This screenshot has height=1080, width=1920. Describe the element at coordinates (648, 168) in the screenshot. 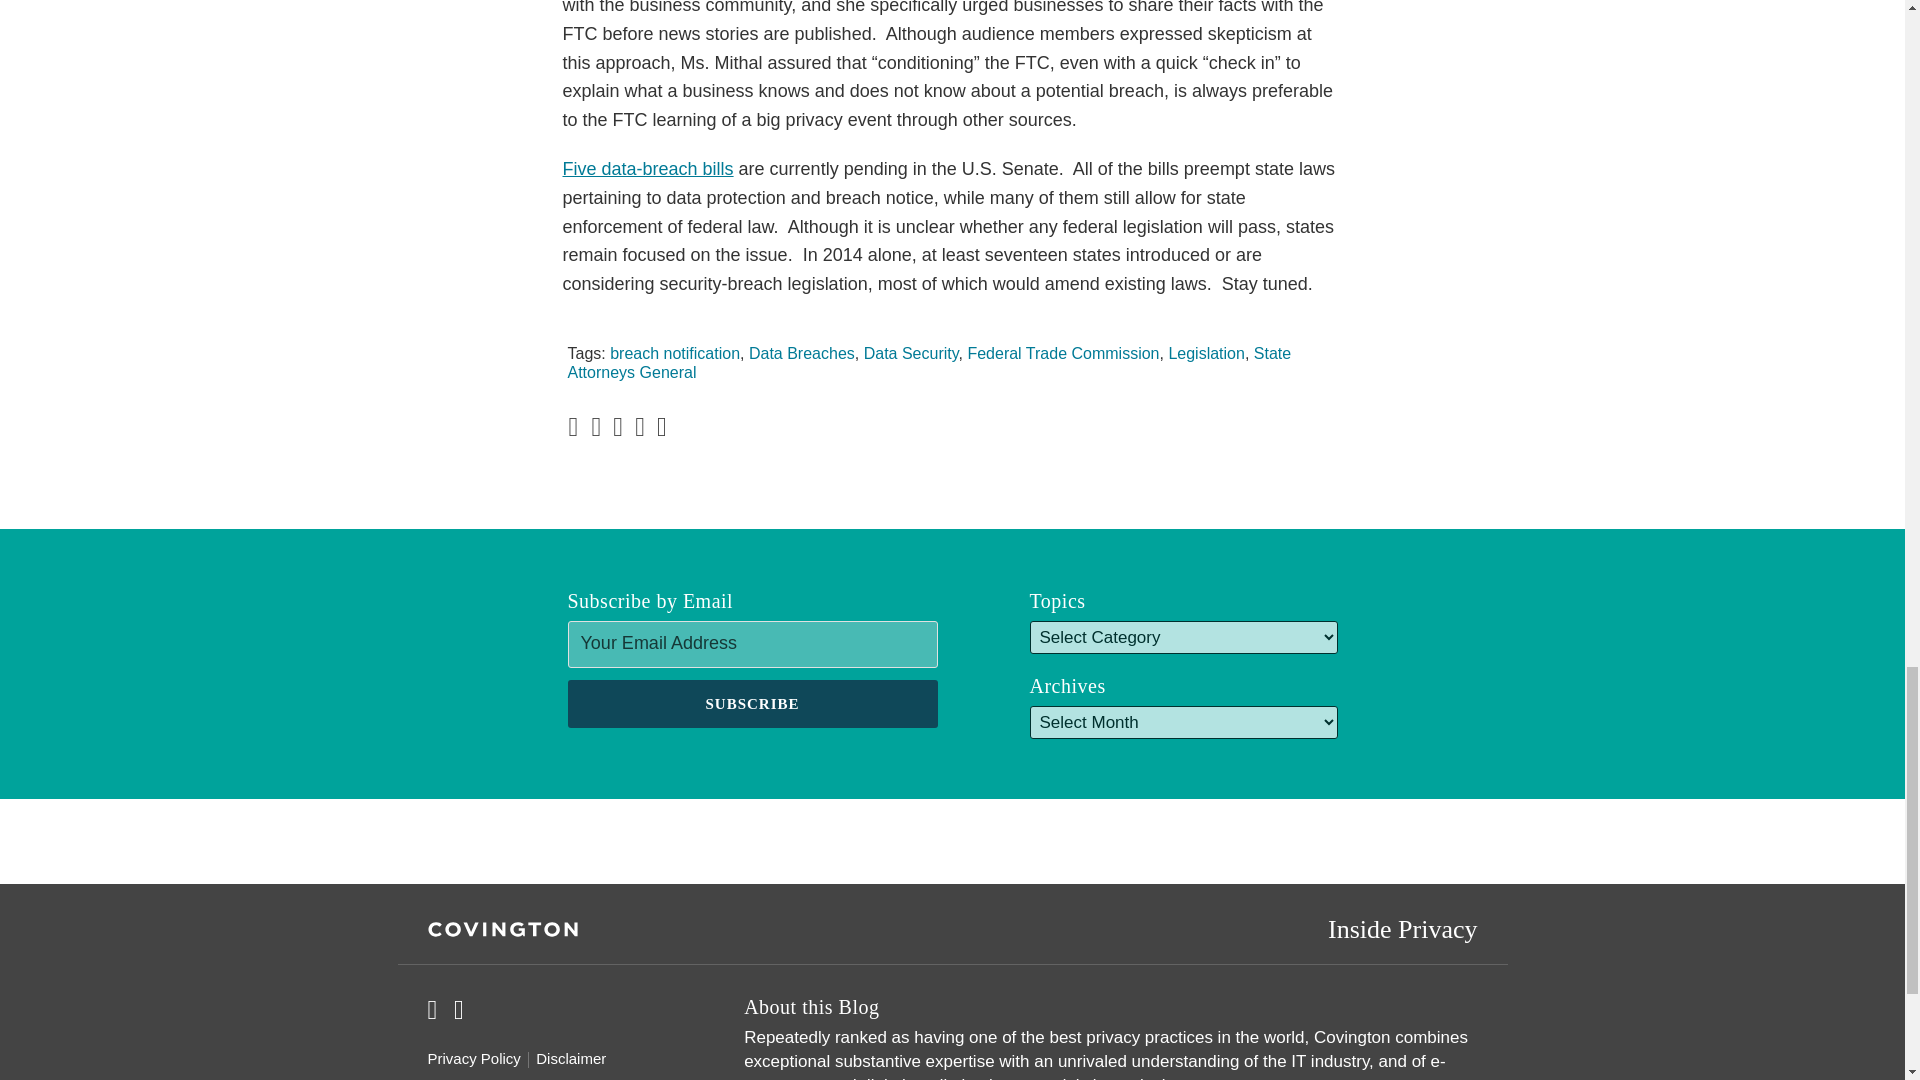

I see `Five data-breach bills` at that location.